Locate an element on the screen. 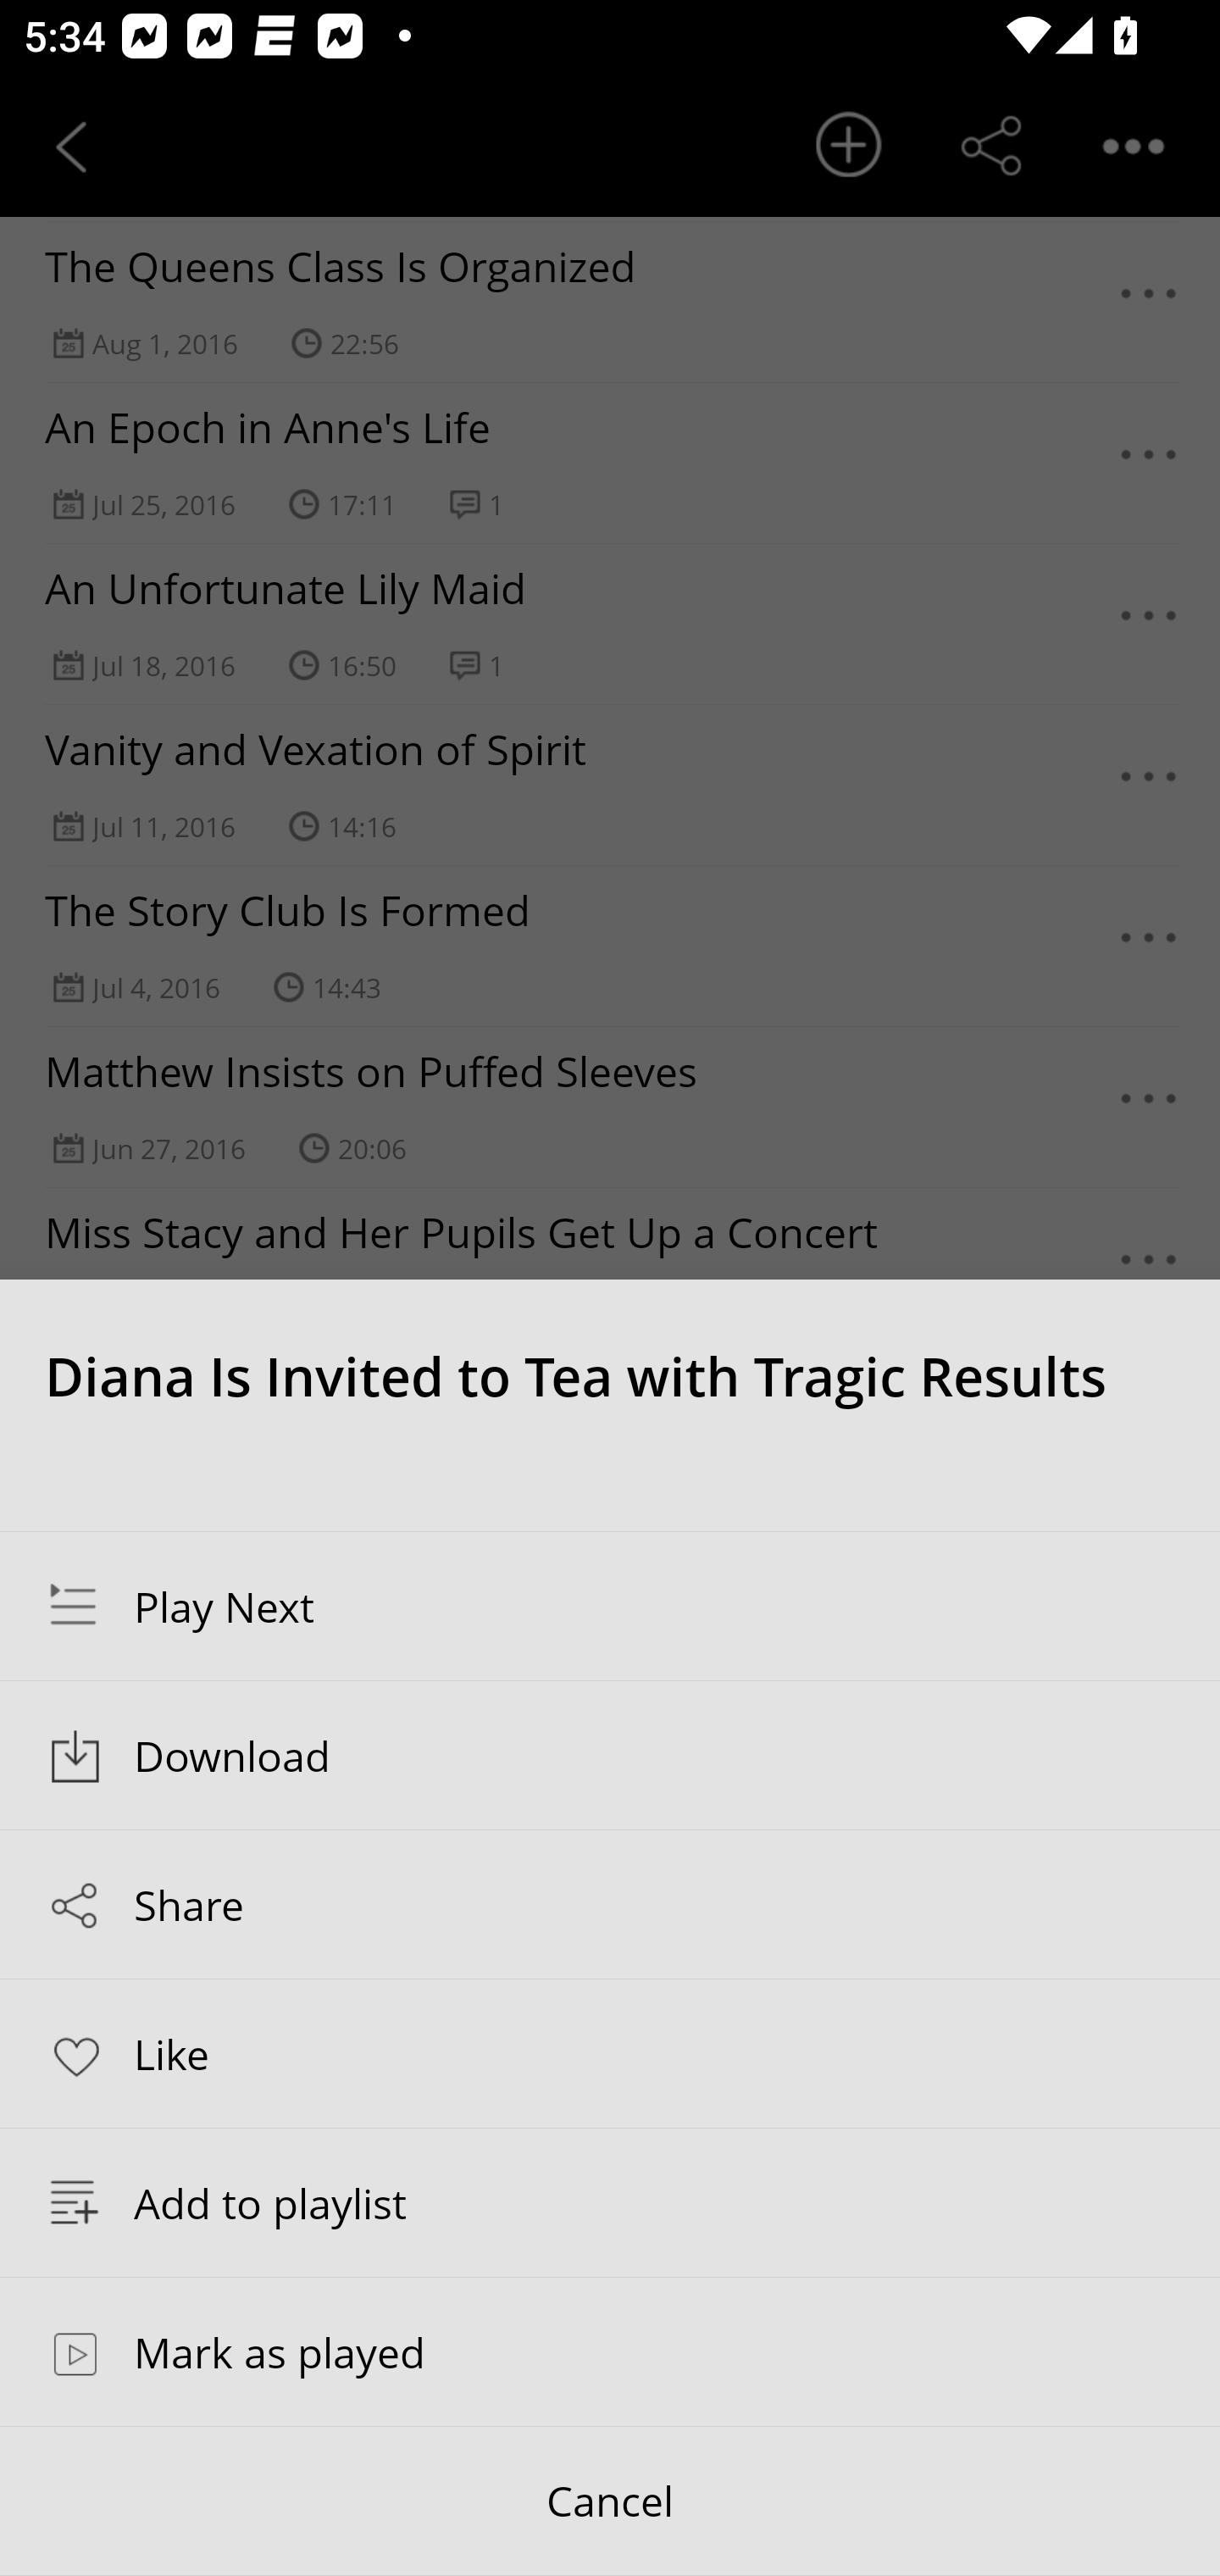 The image size is (1220, 2576). Cancel is located at coordinates (610, 2501).